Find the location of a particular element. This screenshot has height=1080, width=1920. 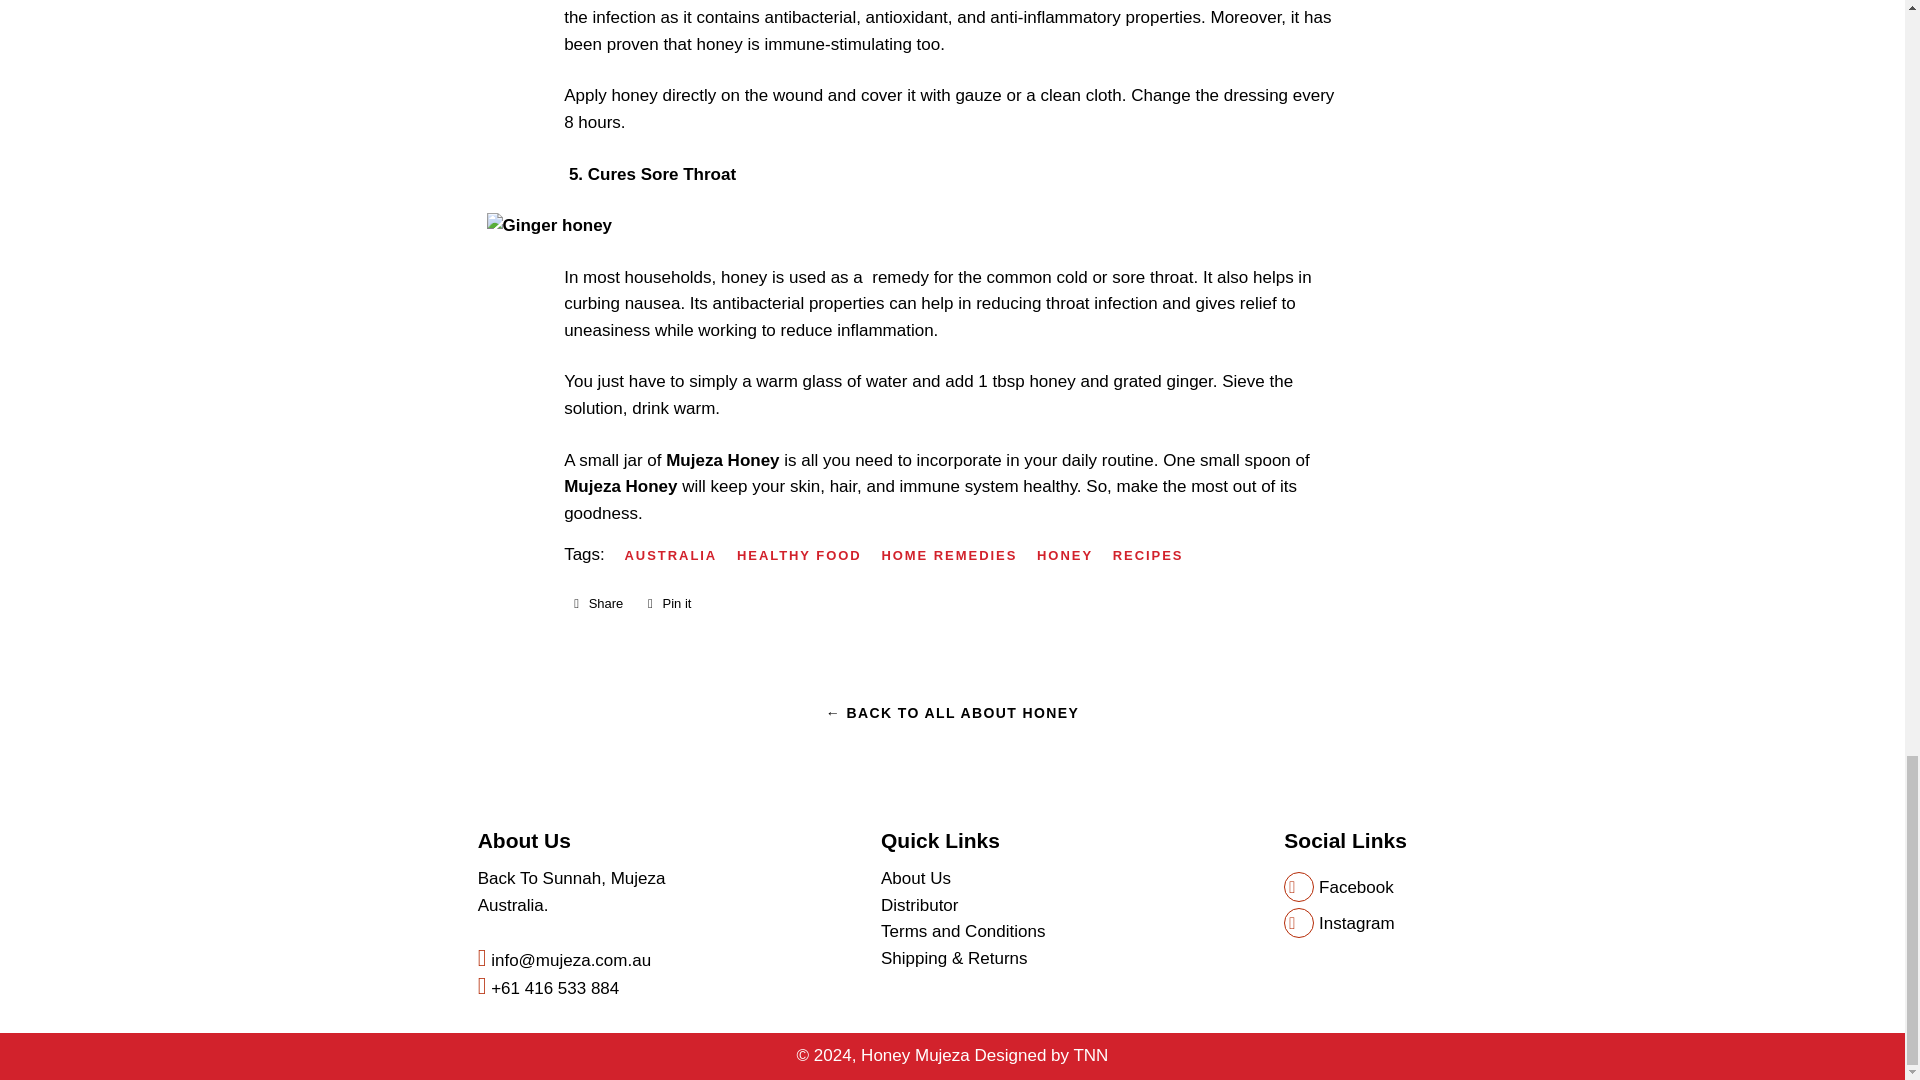

Share on Facebook is located at coordinates (598, 603).